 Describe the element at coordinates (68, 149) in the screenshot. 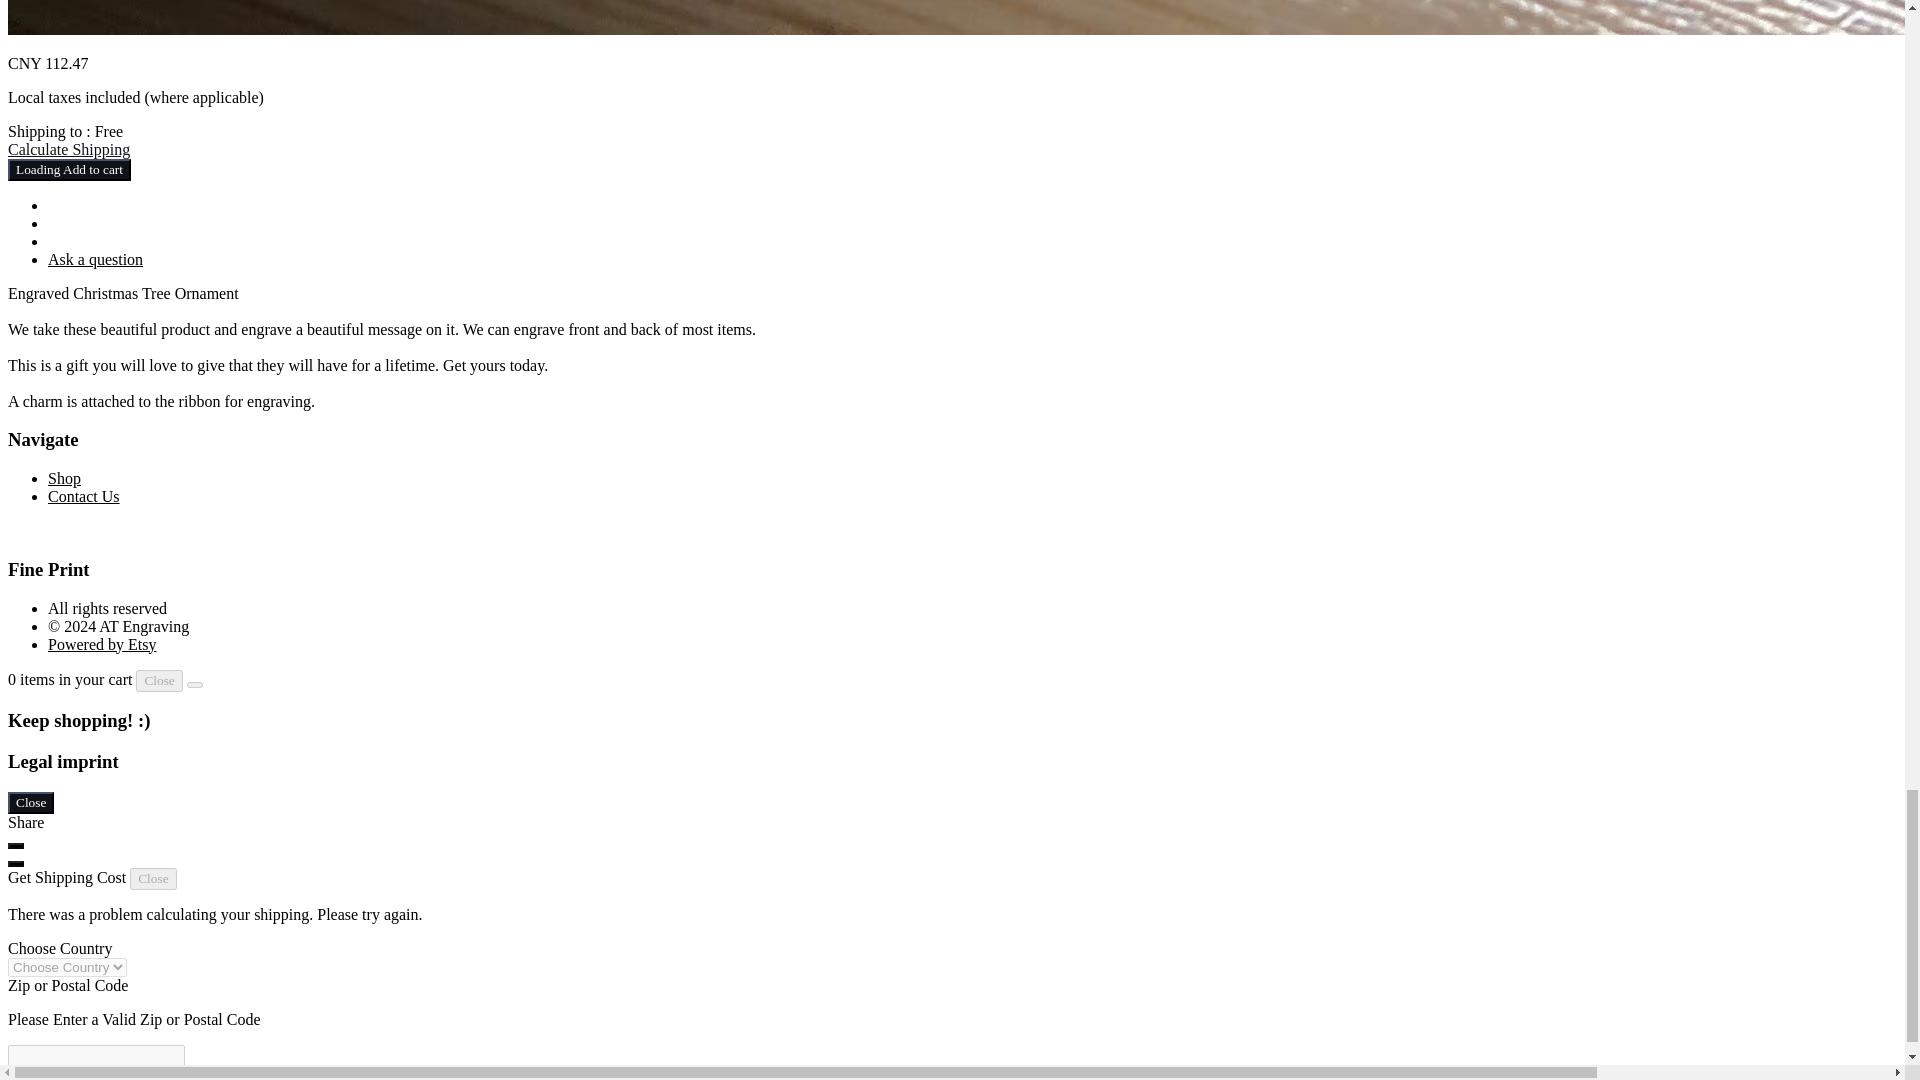

I see `Calculate Shipping` at that location.